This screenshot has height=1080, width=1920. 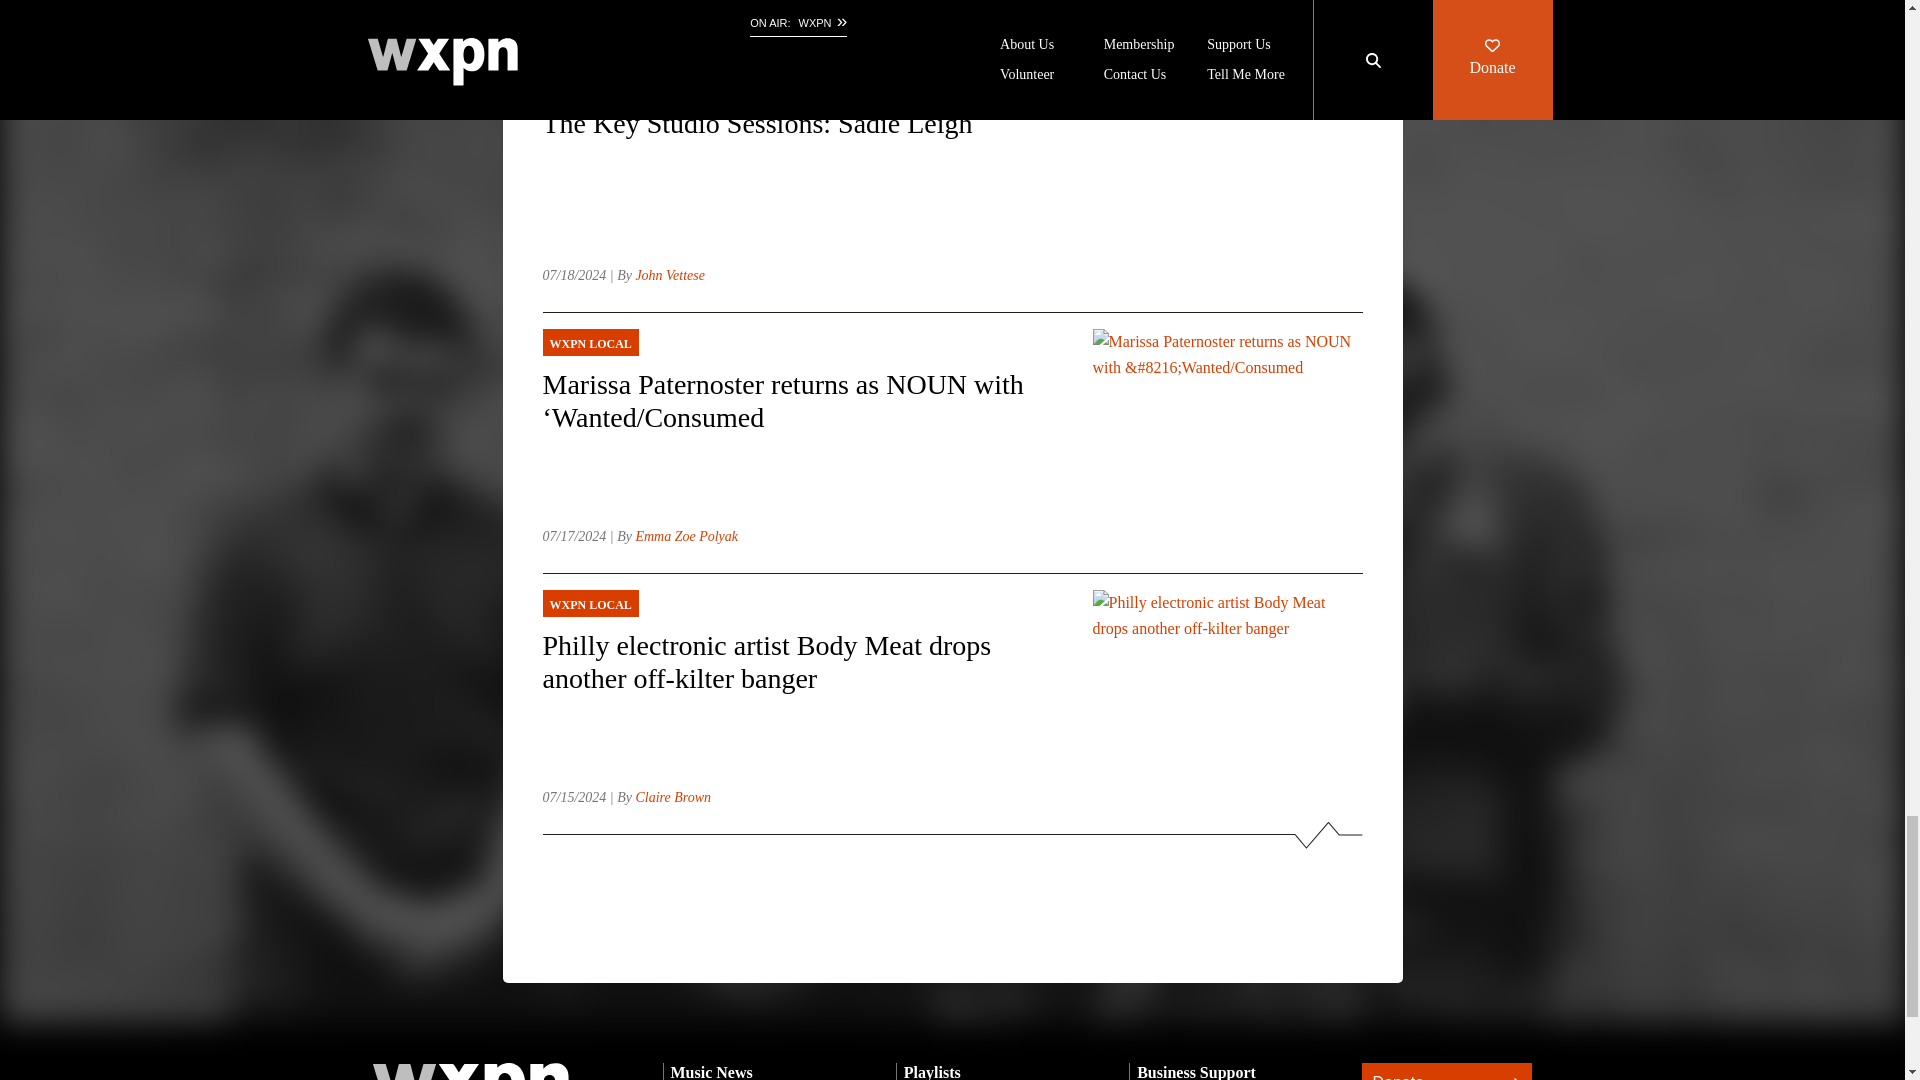 What do you see at coordinates (672, 14) in the screenshot?
I see `Paige Walter` at bounding box center [672, 14].